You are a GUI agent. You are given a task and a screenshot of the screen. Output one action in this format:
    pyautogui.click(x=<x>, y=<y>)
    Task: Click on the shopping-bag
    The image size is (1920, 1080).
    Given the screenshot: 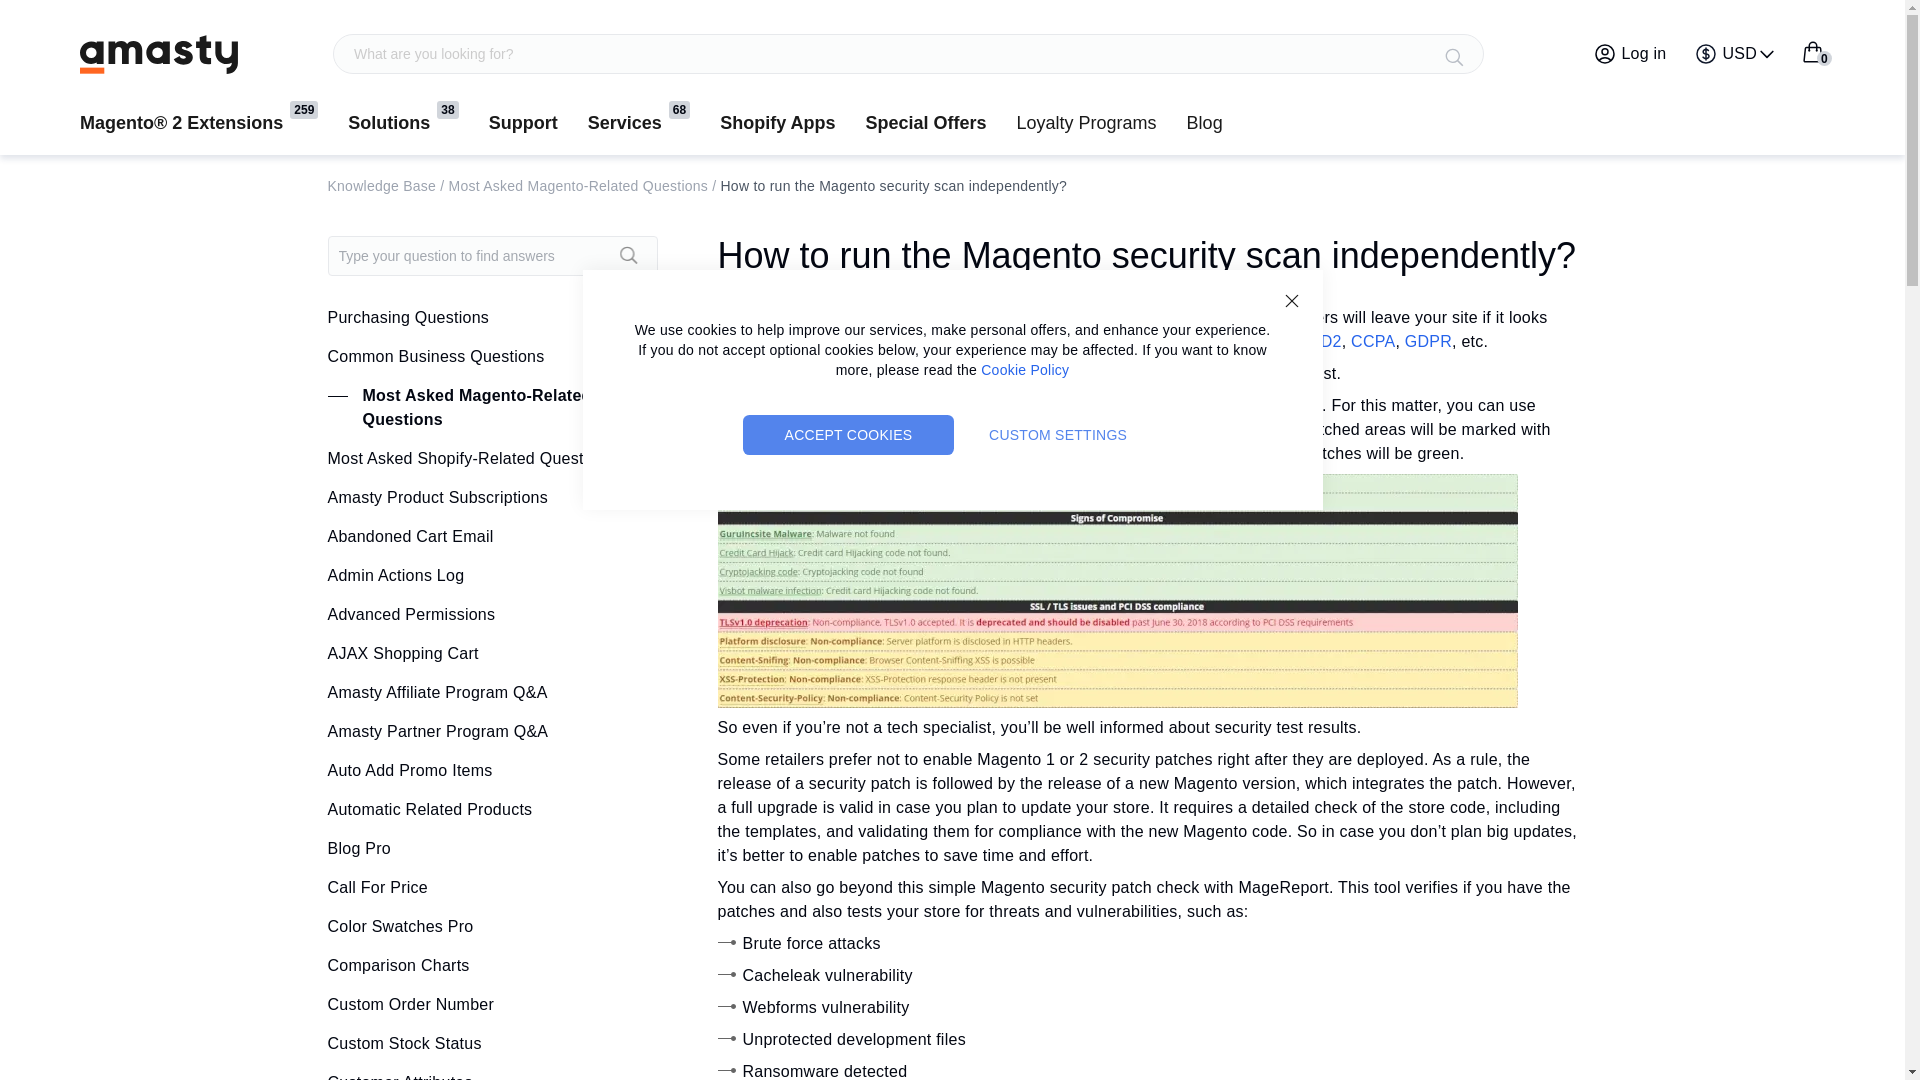 What is the action you would take?
    pyautogui.click(x=1025, y=370)
    